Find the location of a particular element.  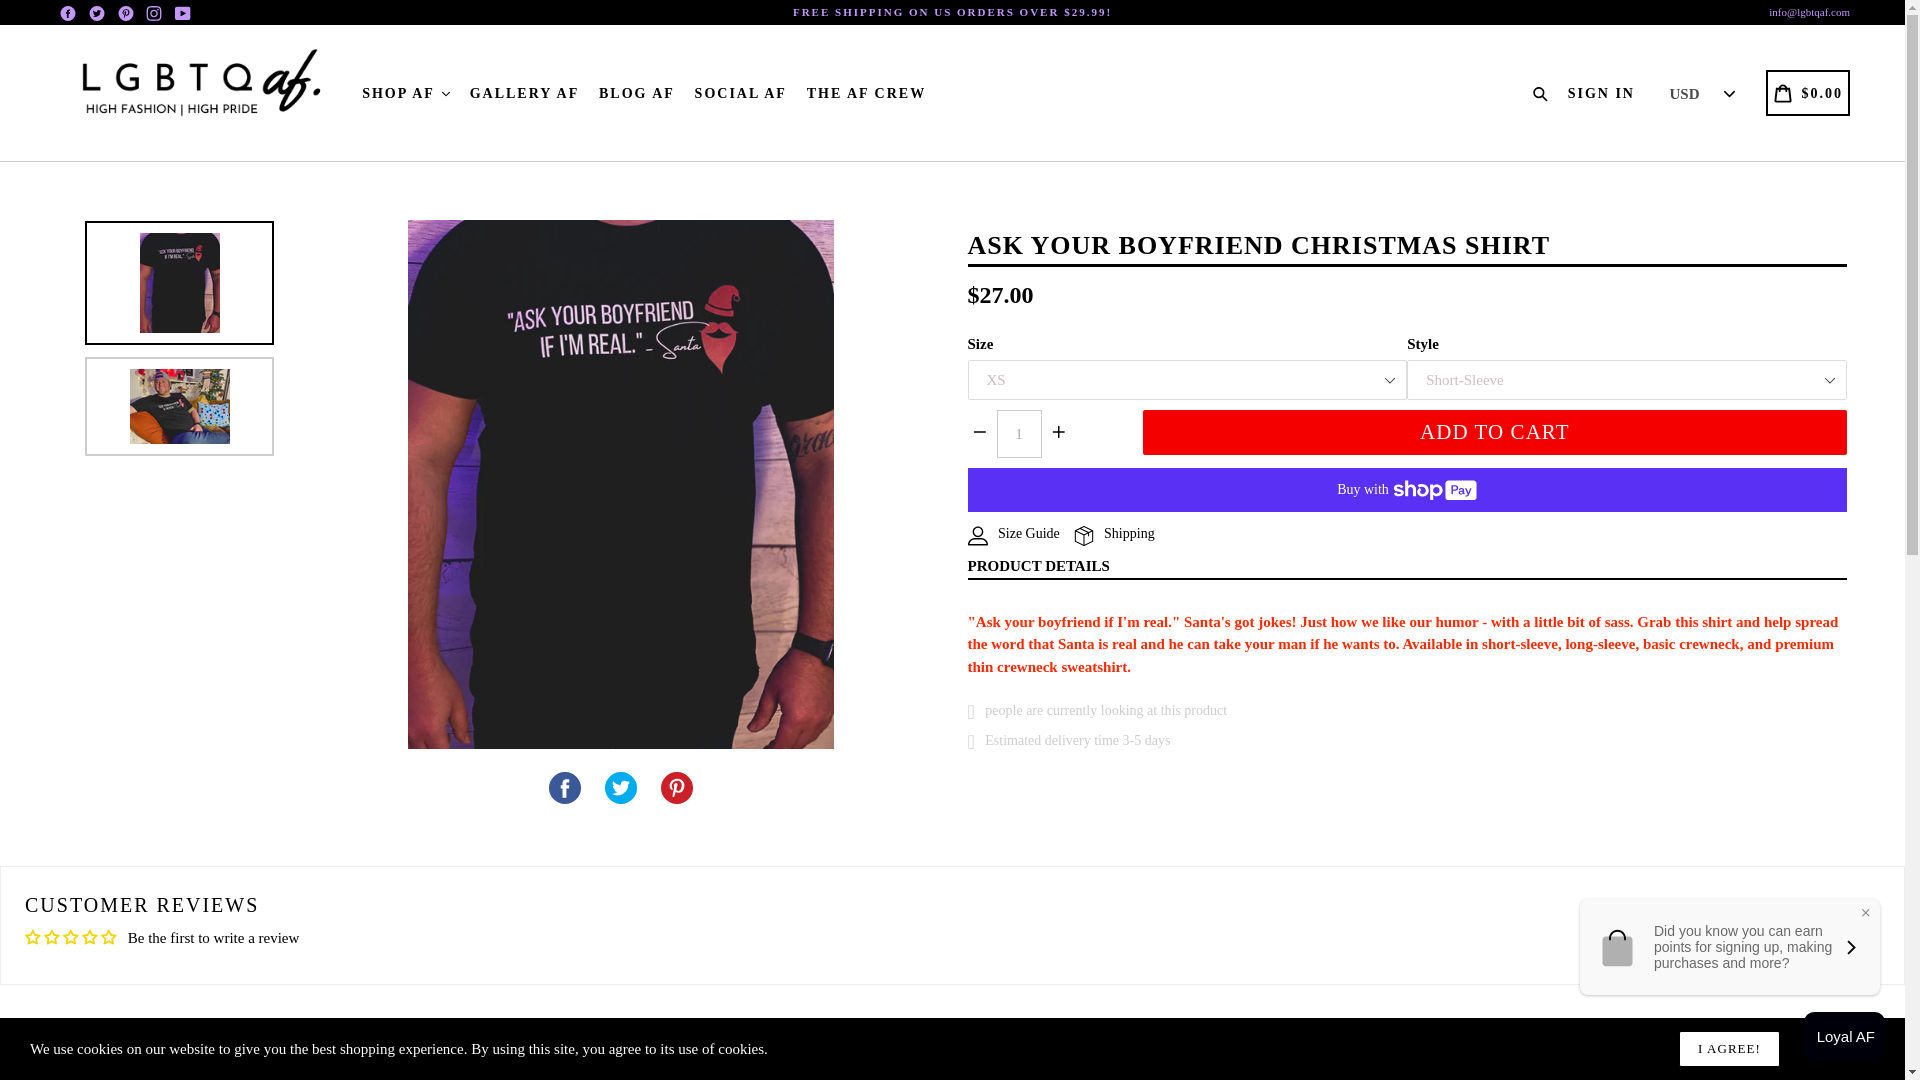

Twitter is located at coordinates (96, 12).